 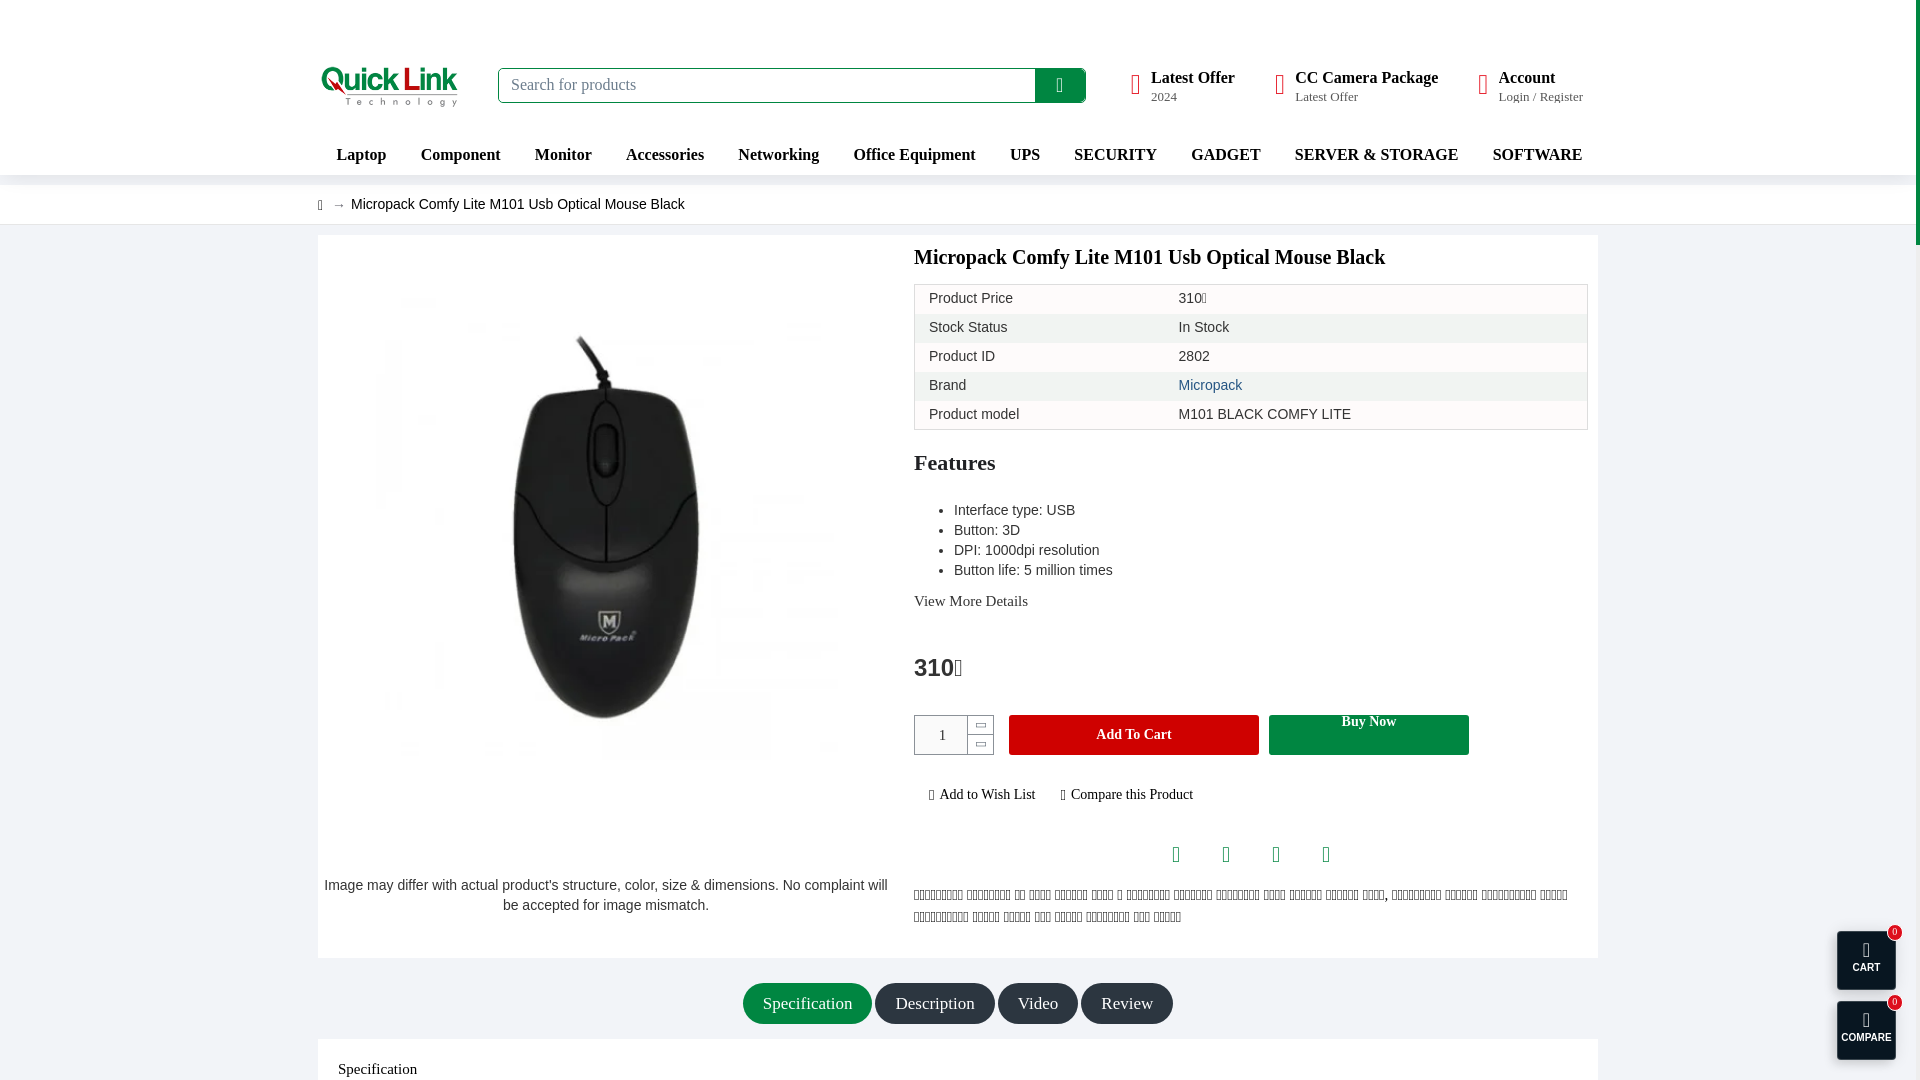 What do you see at coordinates (1356, 84) in the screenshot?
I see `QuickLink BD` at bounding box center [1356, 84].